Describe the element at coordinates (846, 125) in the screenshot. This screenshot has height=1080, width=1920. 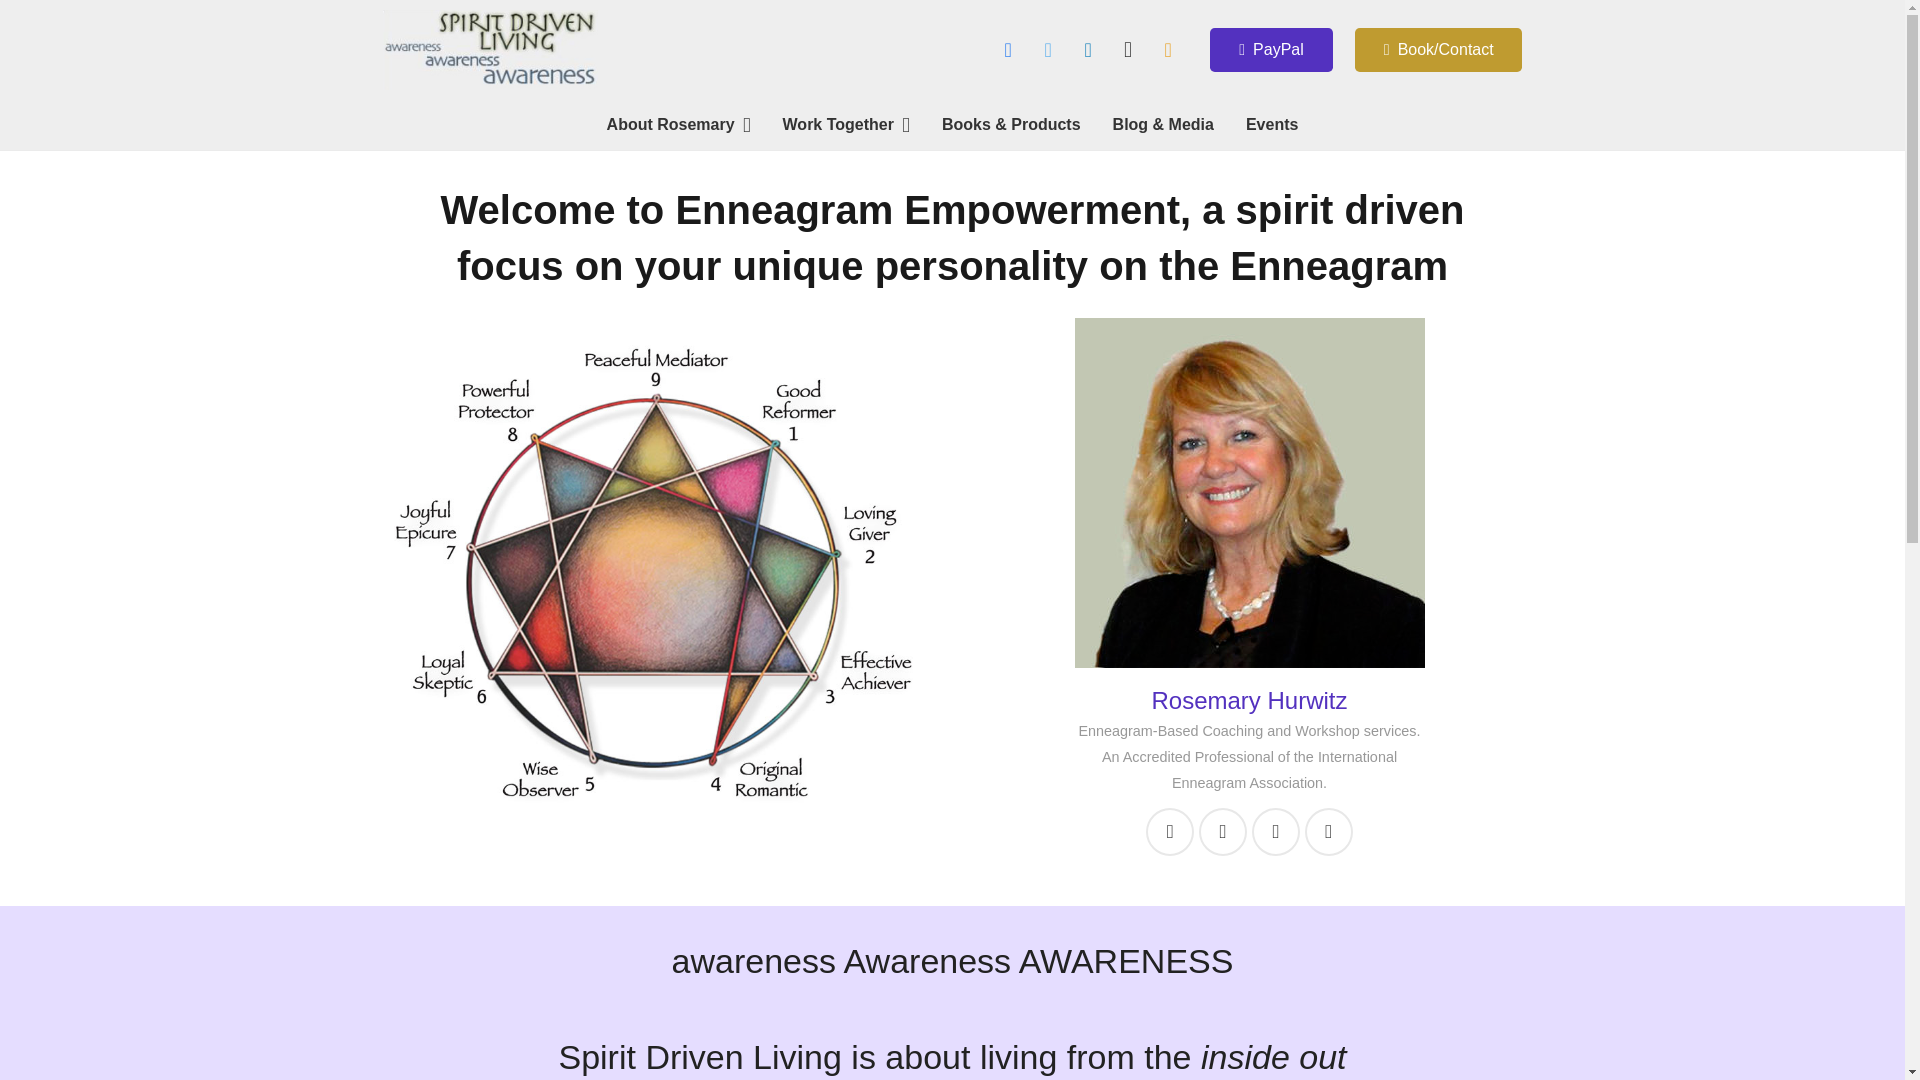
I see `Work Together` at that location.